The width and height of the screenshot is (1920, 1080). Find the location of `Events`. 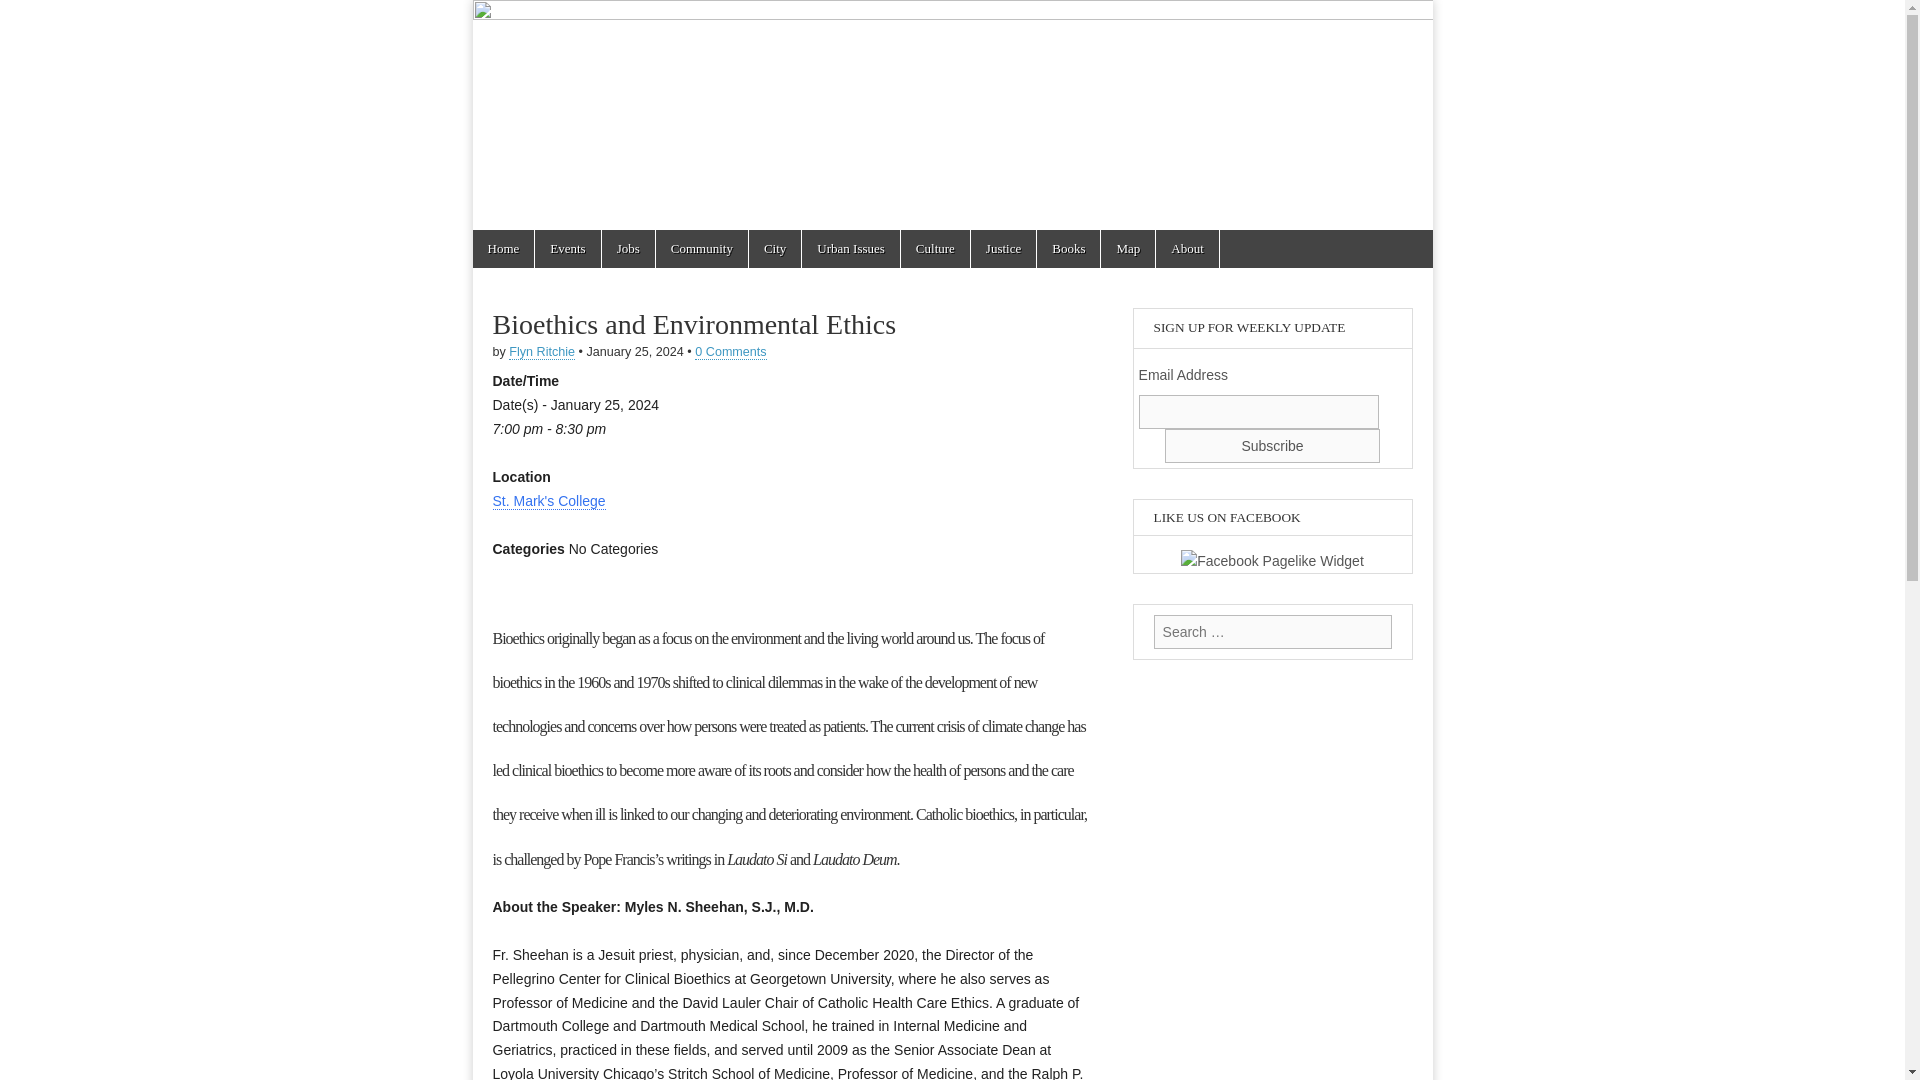

Events is located at coordinates (567, 248).